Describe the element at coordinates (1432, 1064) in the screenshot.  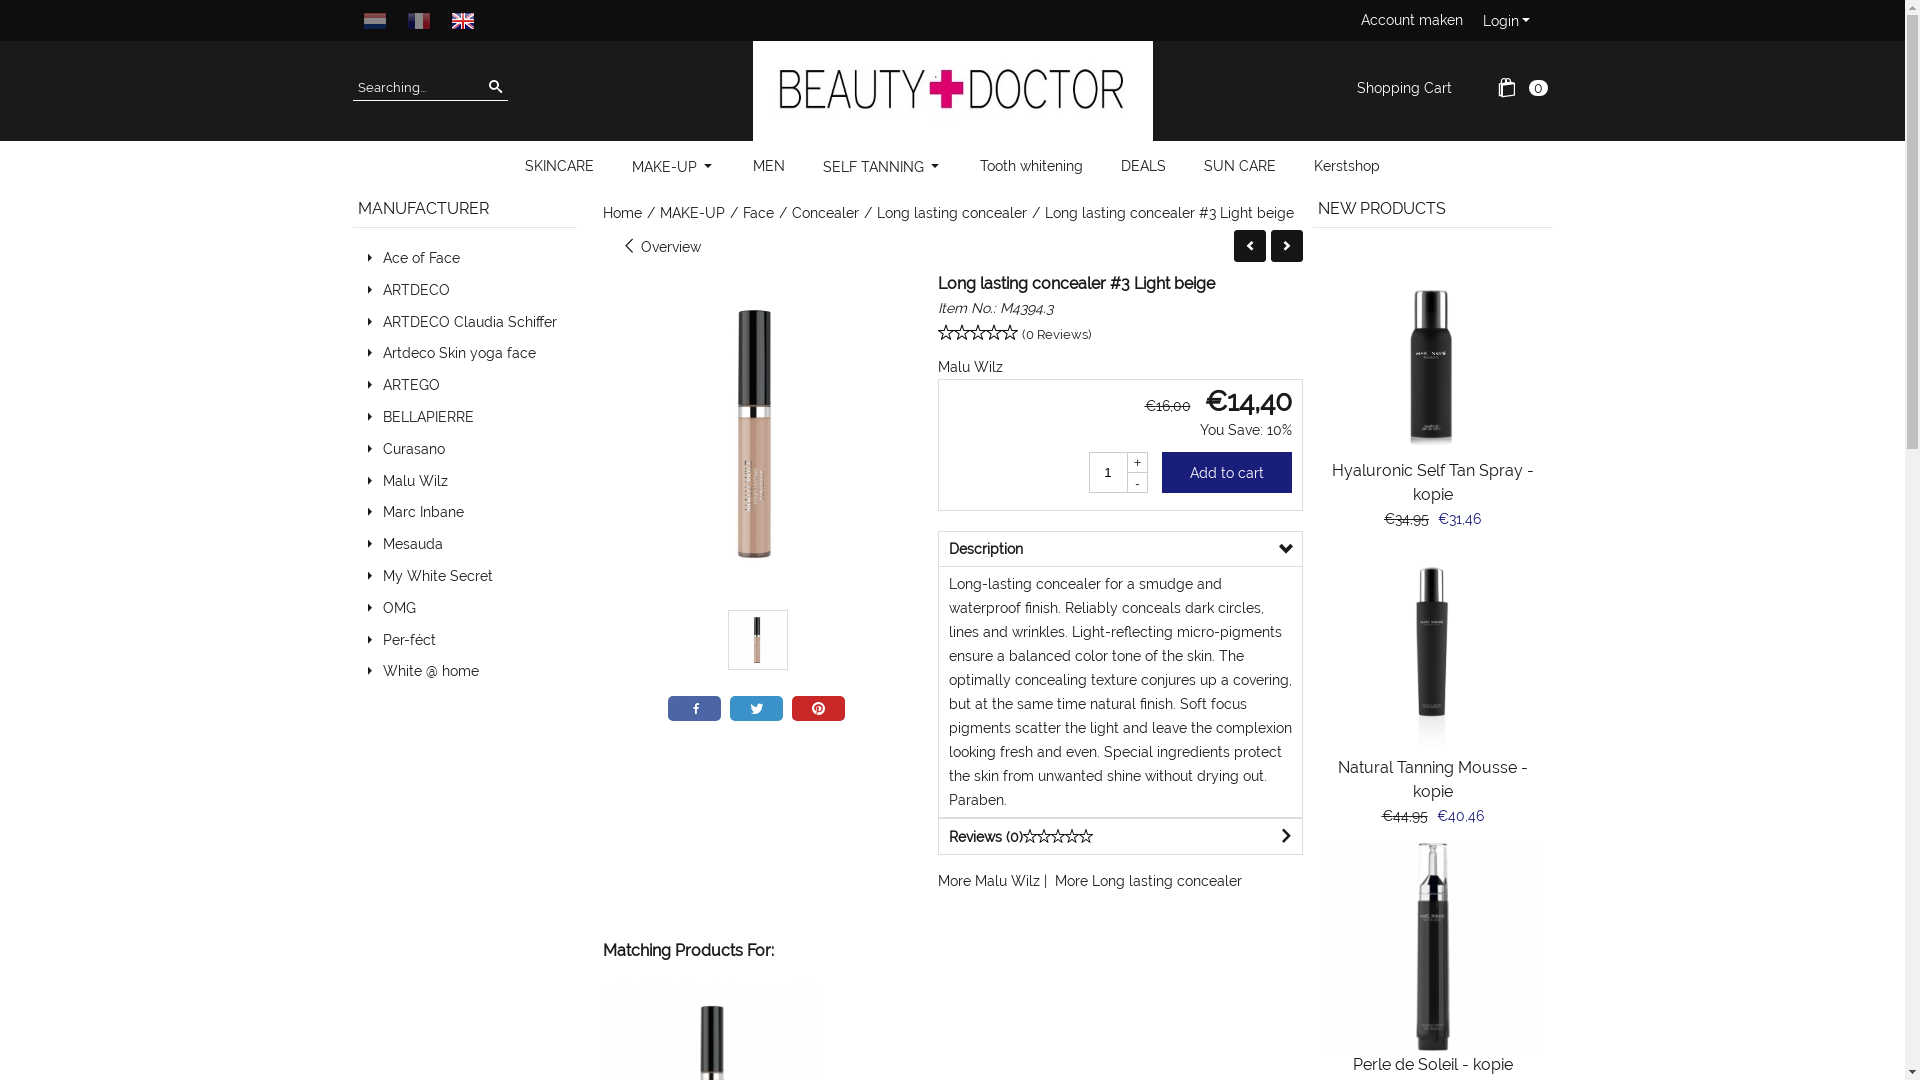
I see `Perle de Soleil - kopie` at that location.